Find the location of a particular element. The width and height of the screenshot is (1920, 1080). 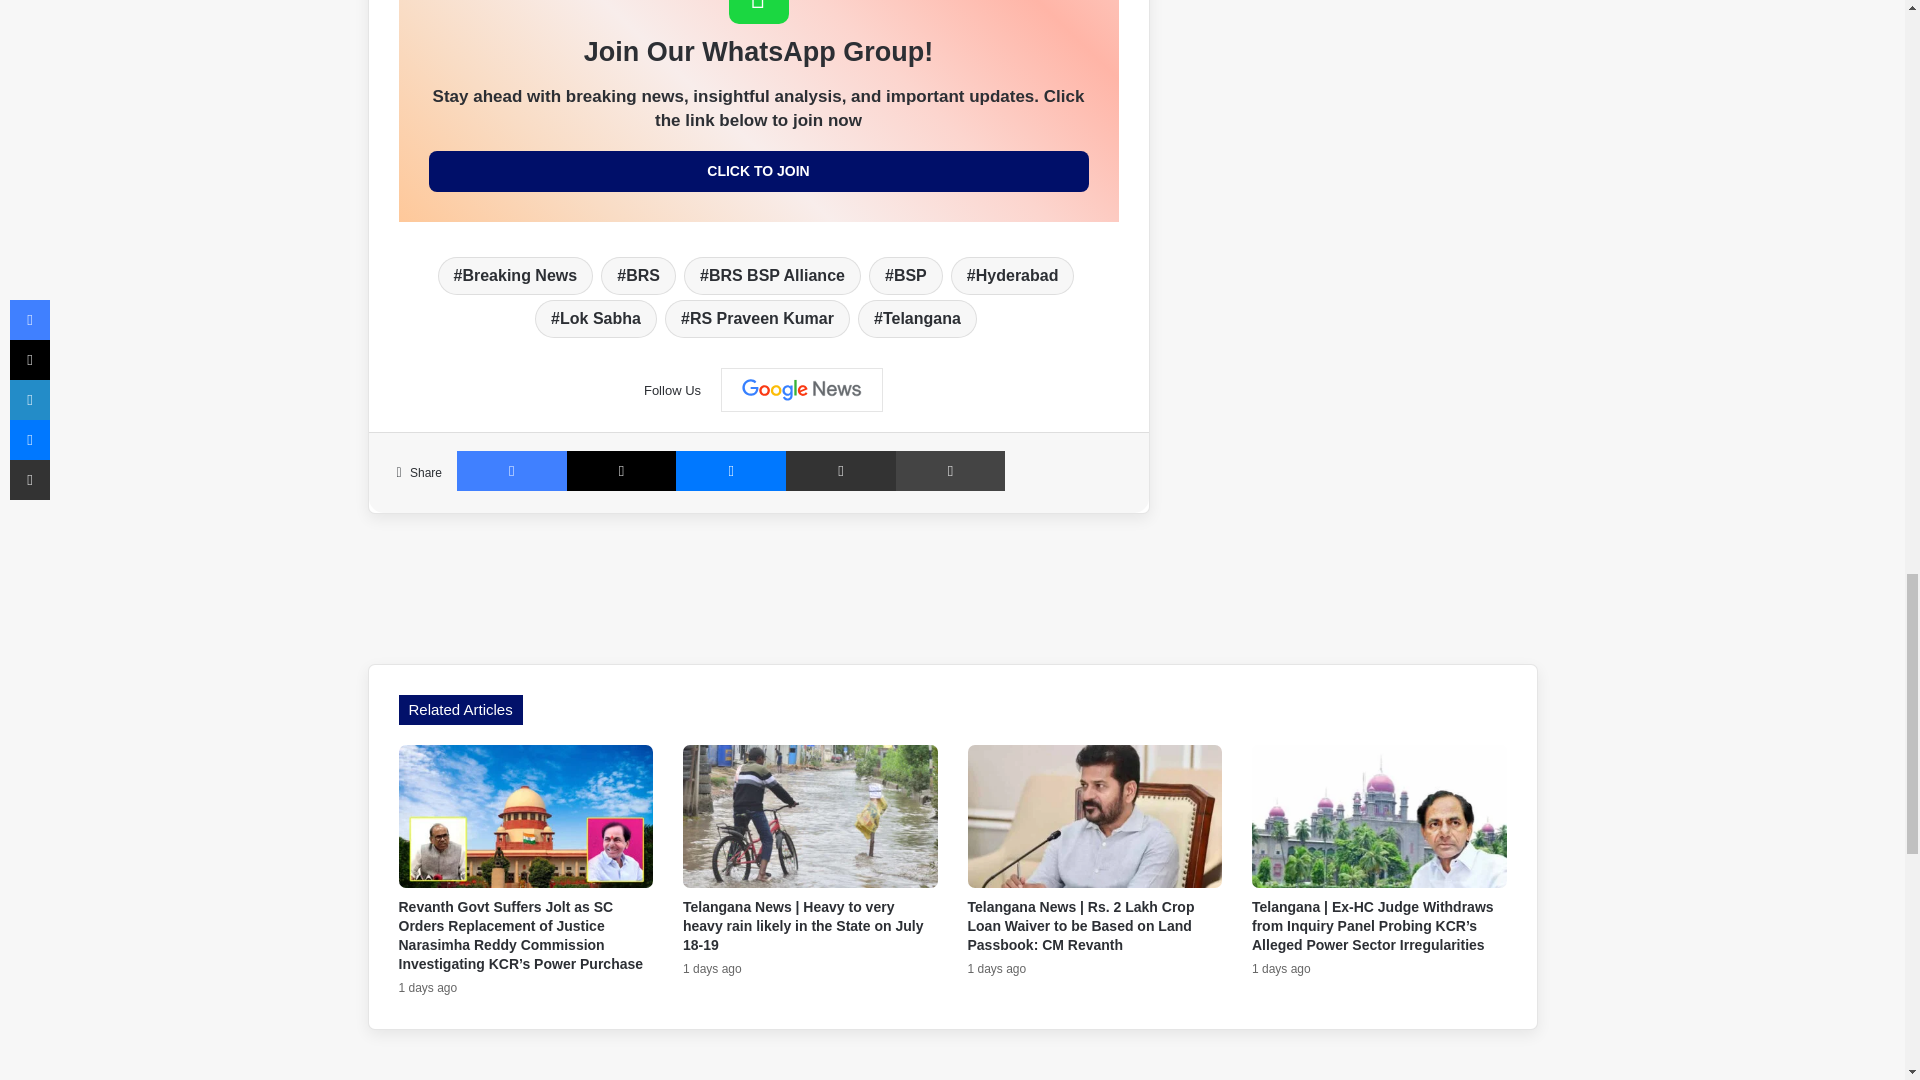

Messenger is located at coordinates (730, 471).